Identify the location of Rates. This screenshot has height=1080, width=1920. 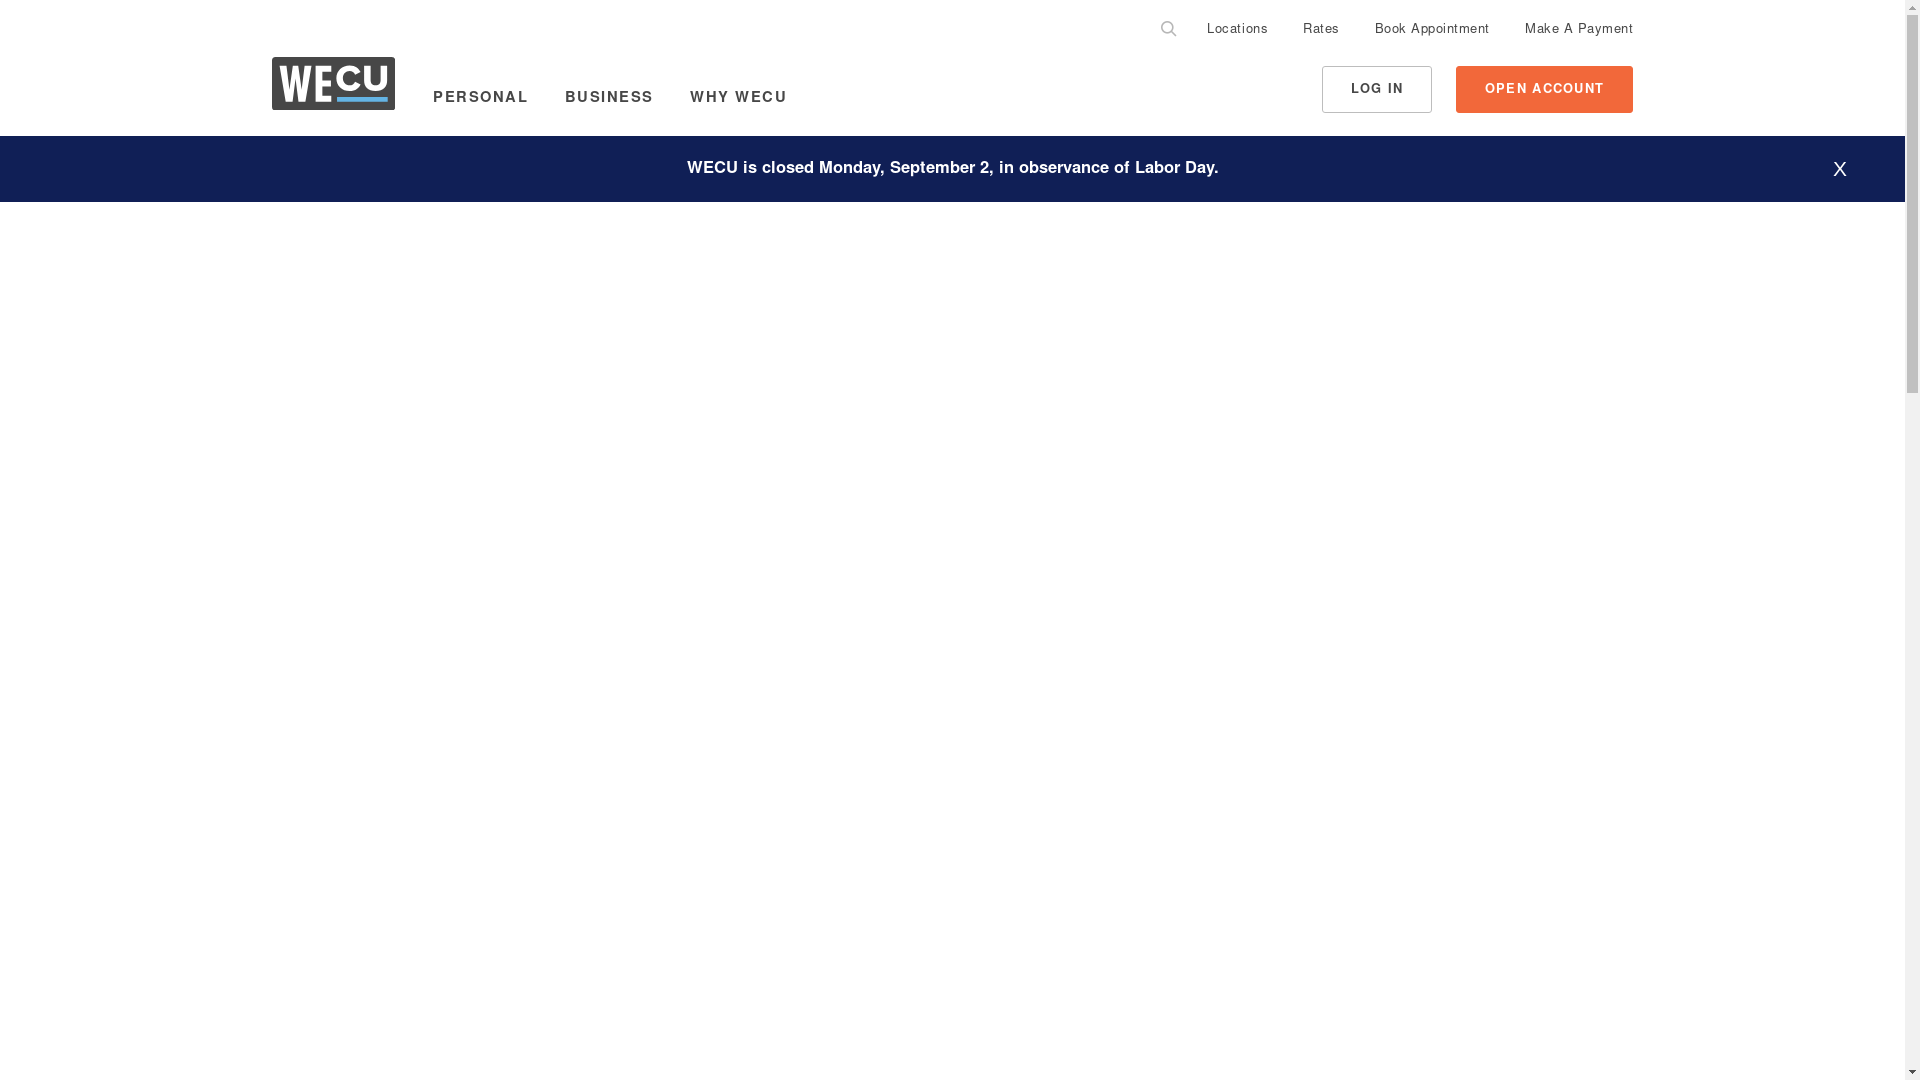
(1322, 31).